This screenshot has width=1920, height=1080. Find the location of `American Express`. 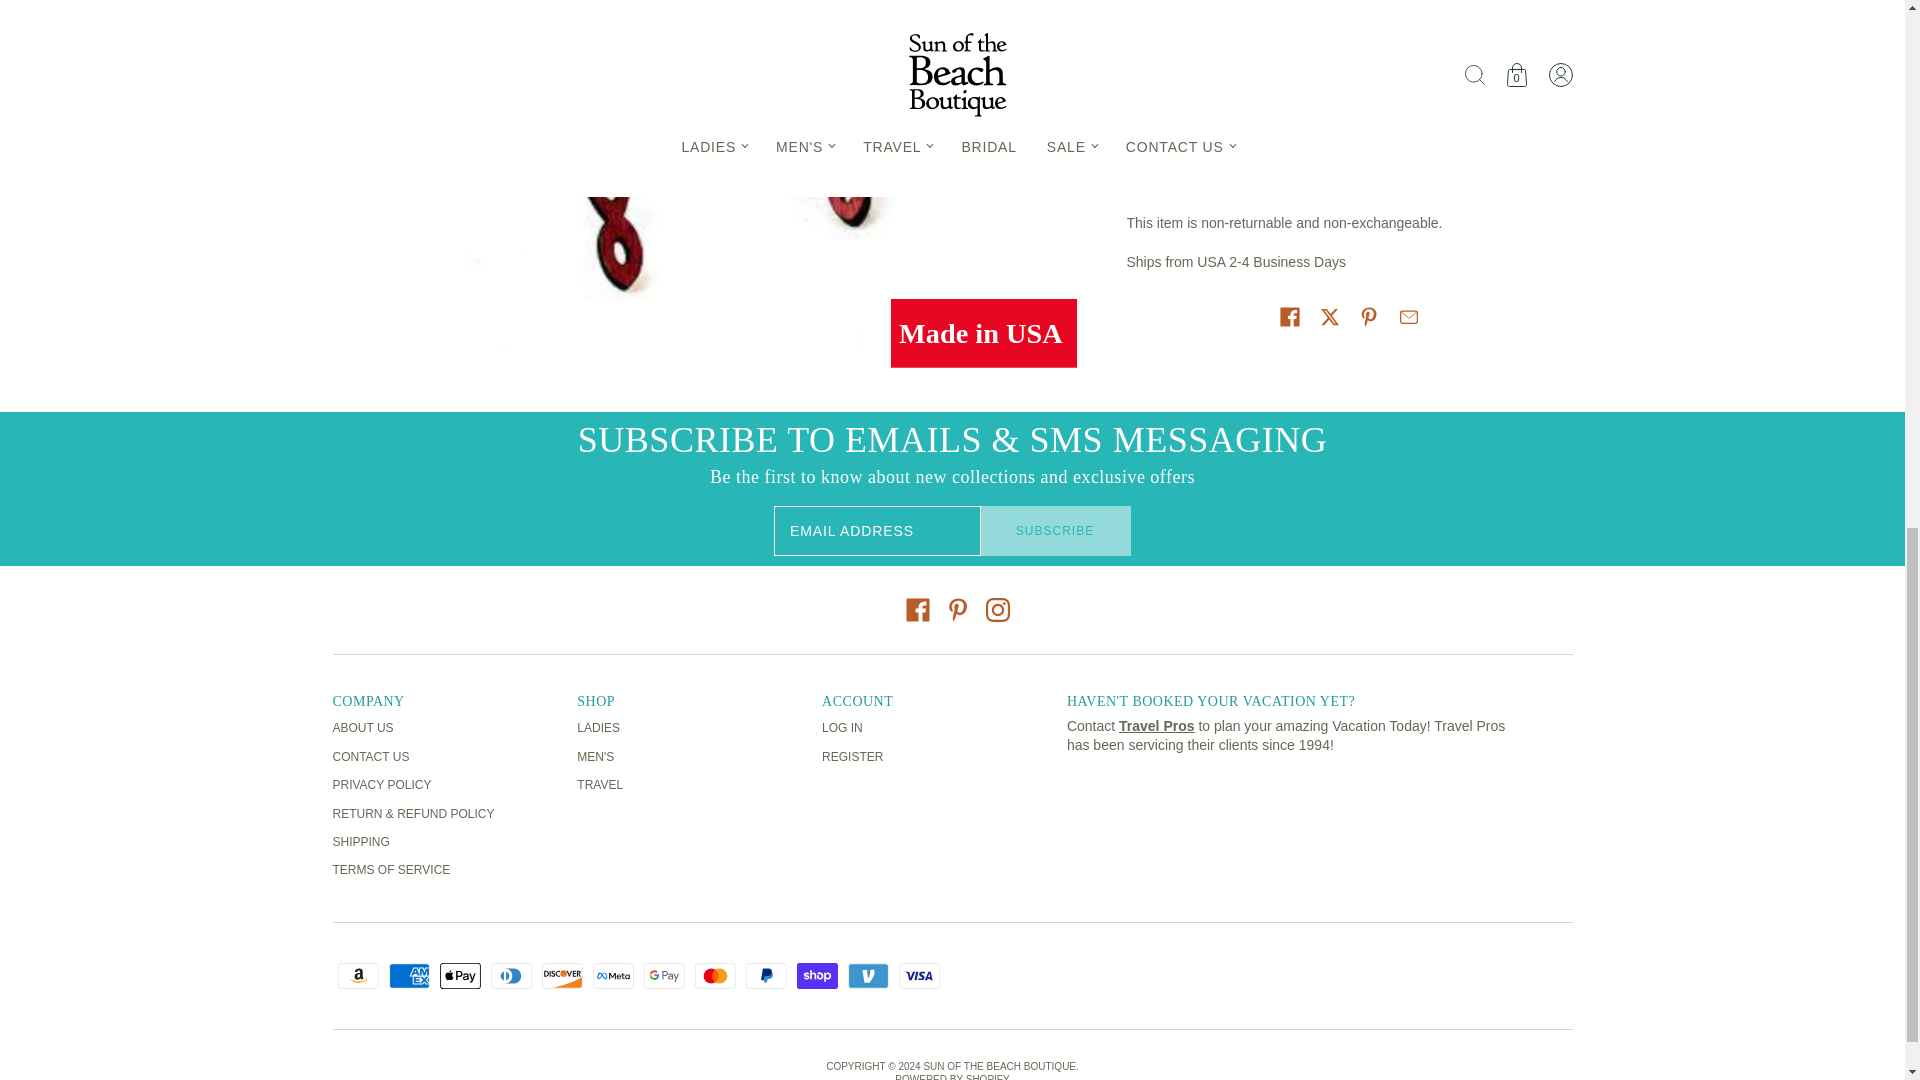

American Express is located at coordinates (408, 976).